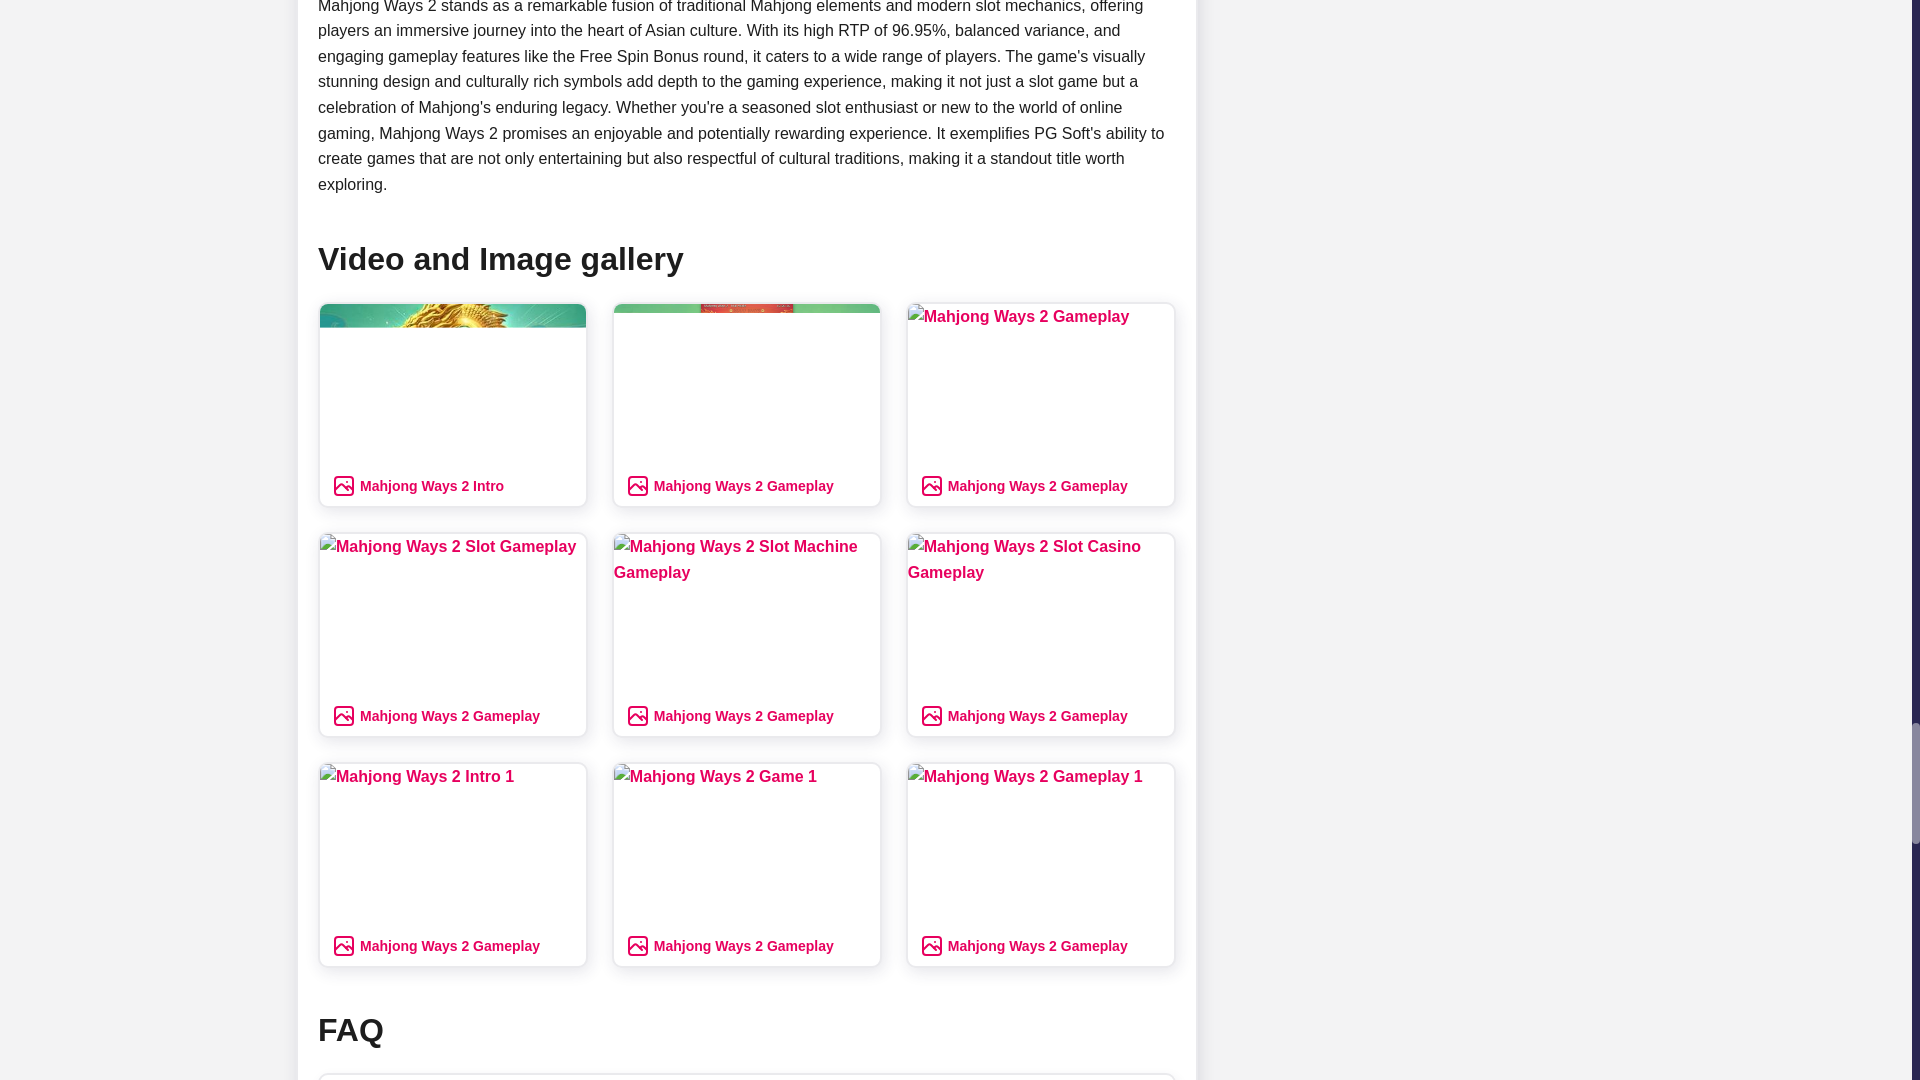 This screenshot has width=1920, height=1080. What do you see at coordinates (746, 614) in the screenshot?
I see `Mahjong Ways 2 Slot Machine Gameplay` at bounding box center [746, 614].